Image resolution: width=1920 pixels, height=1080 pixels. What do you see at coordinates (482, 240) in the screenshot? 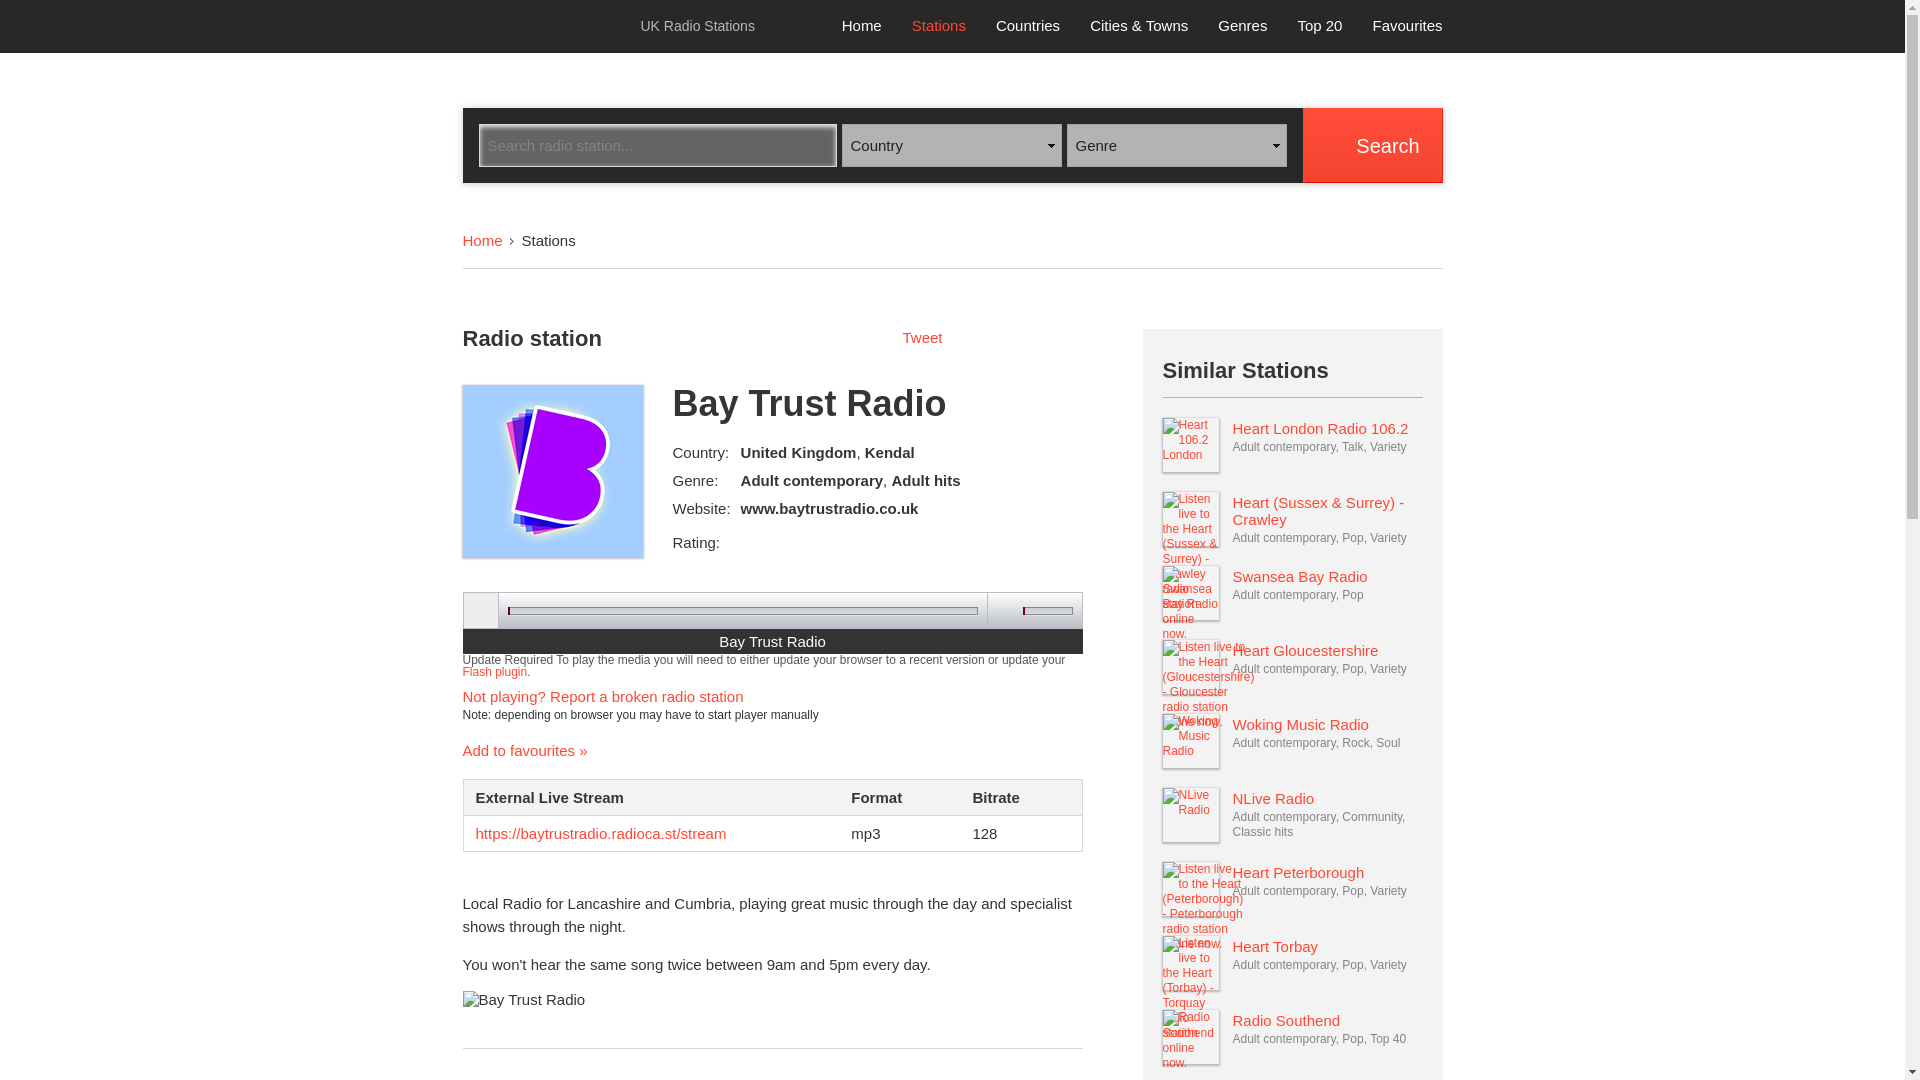
I see `Home` at bounding box center [482, 240].